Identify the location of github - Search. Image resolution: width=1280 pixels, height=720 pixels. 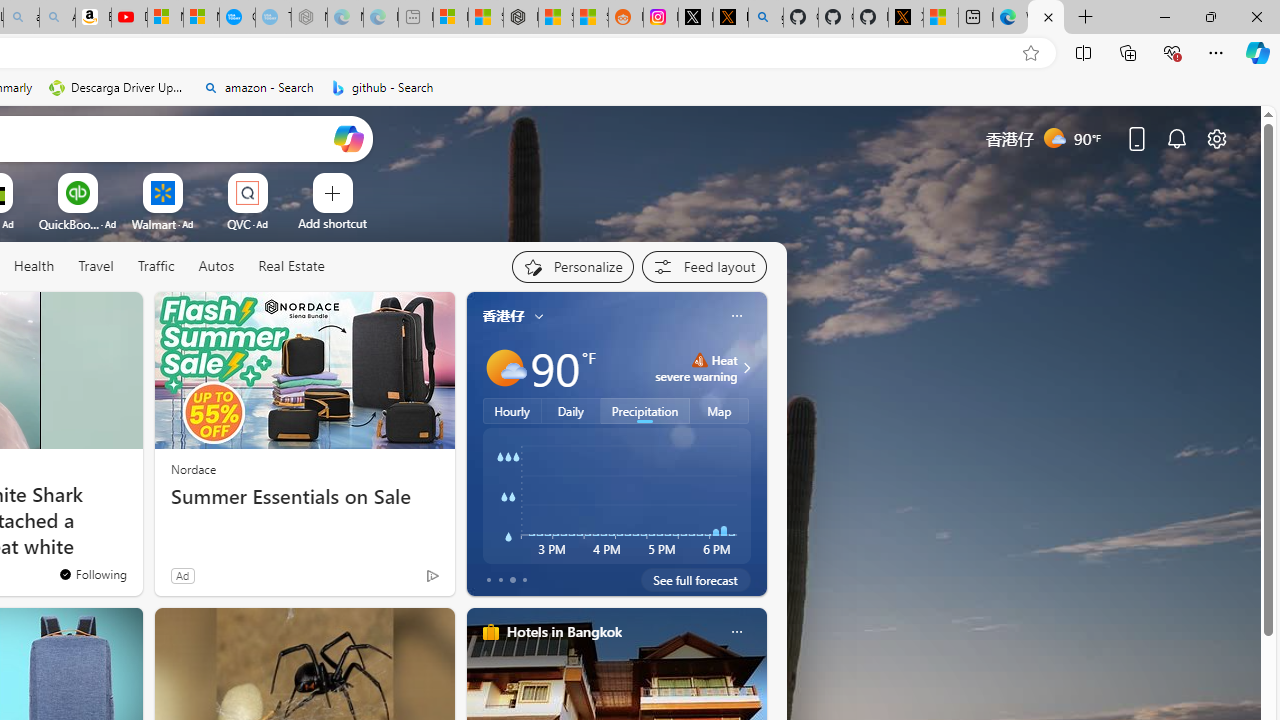
(766, 18).